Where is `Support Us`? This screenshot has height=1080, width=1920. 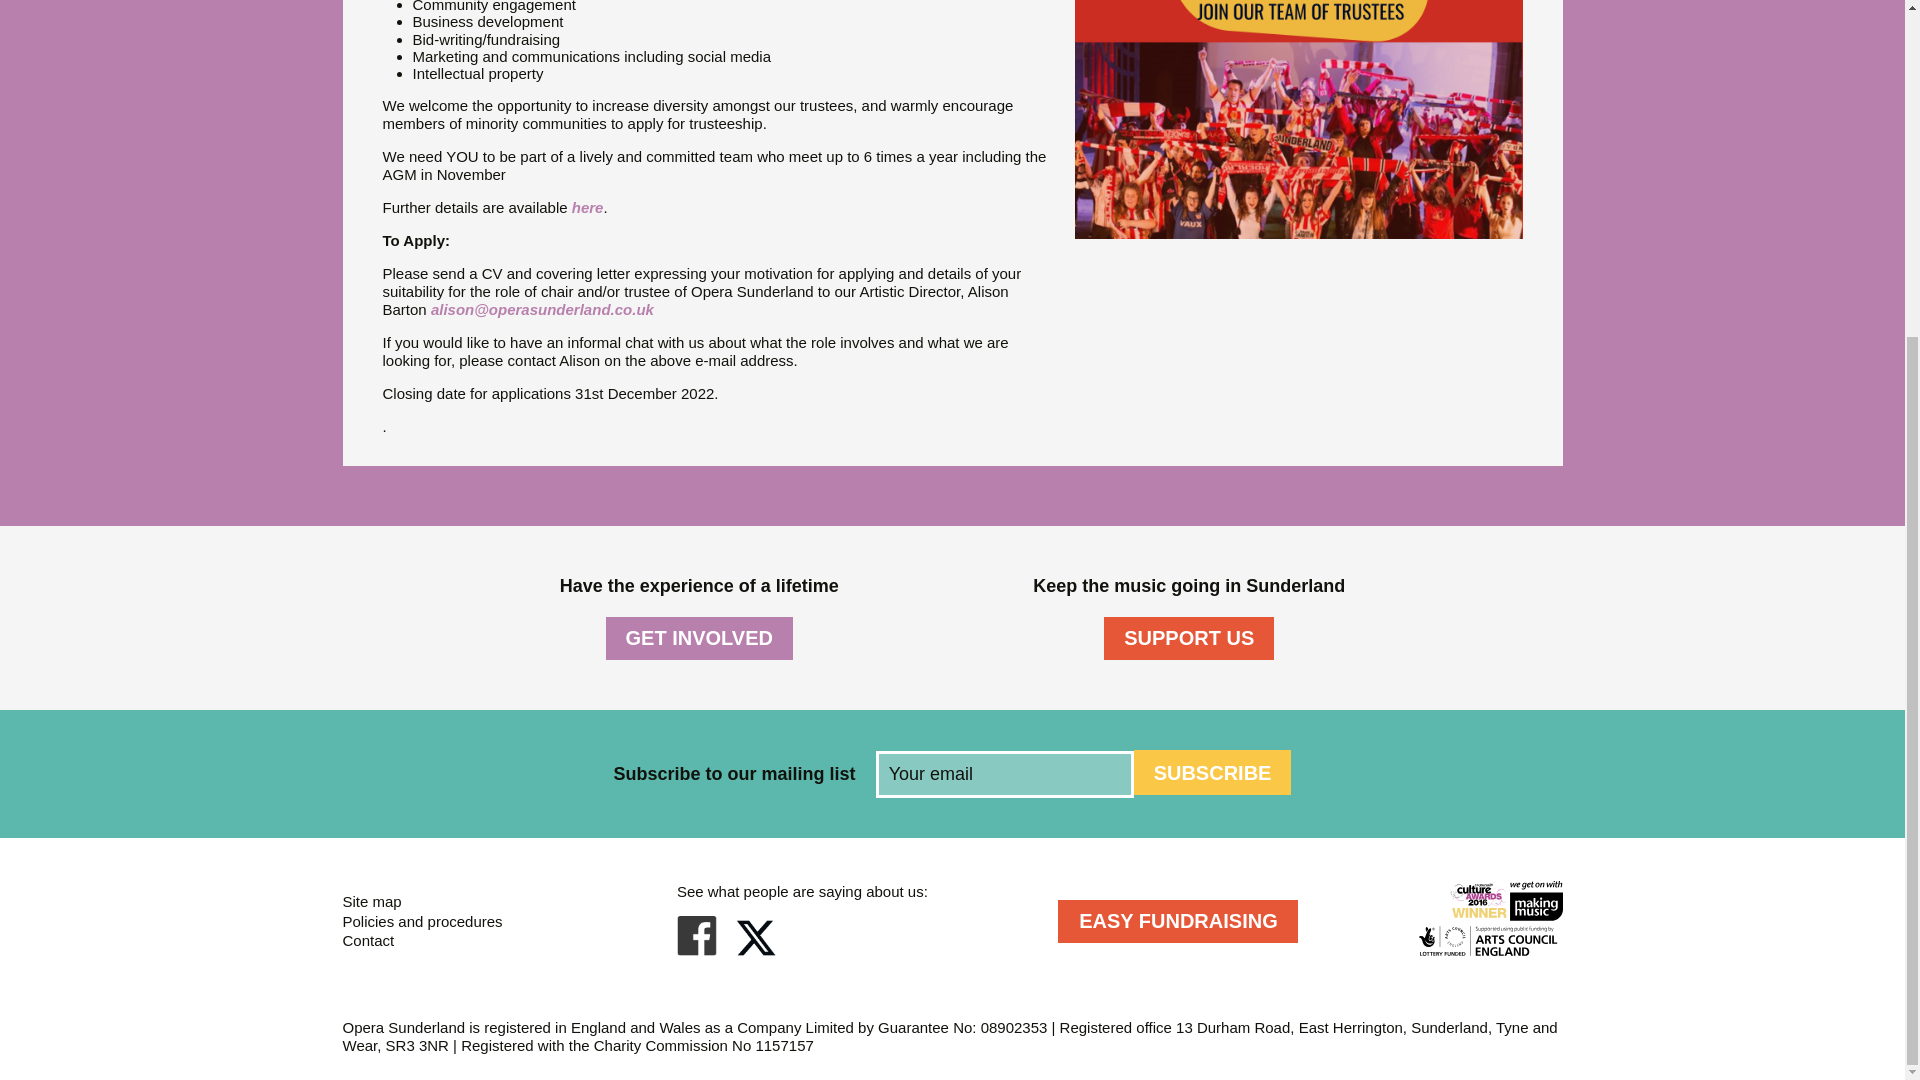
Support Us is located at coordinates (1189, 638).